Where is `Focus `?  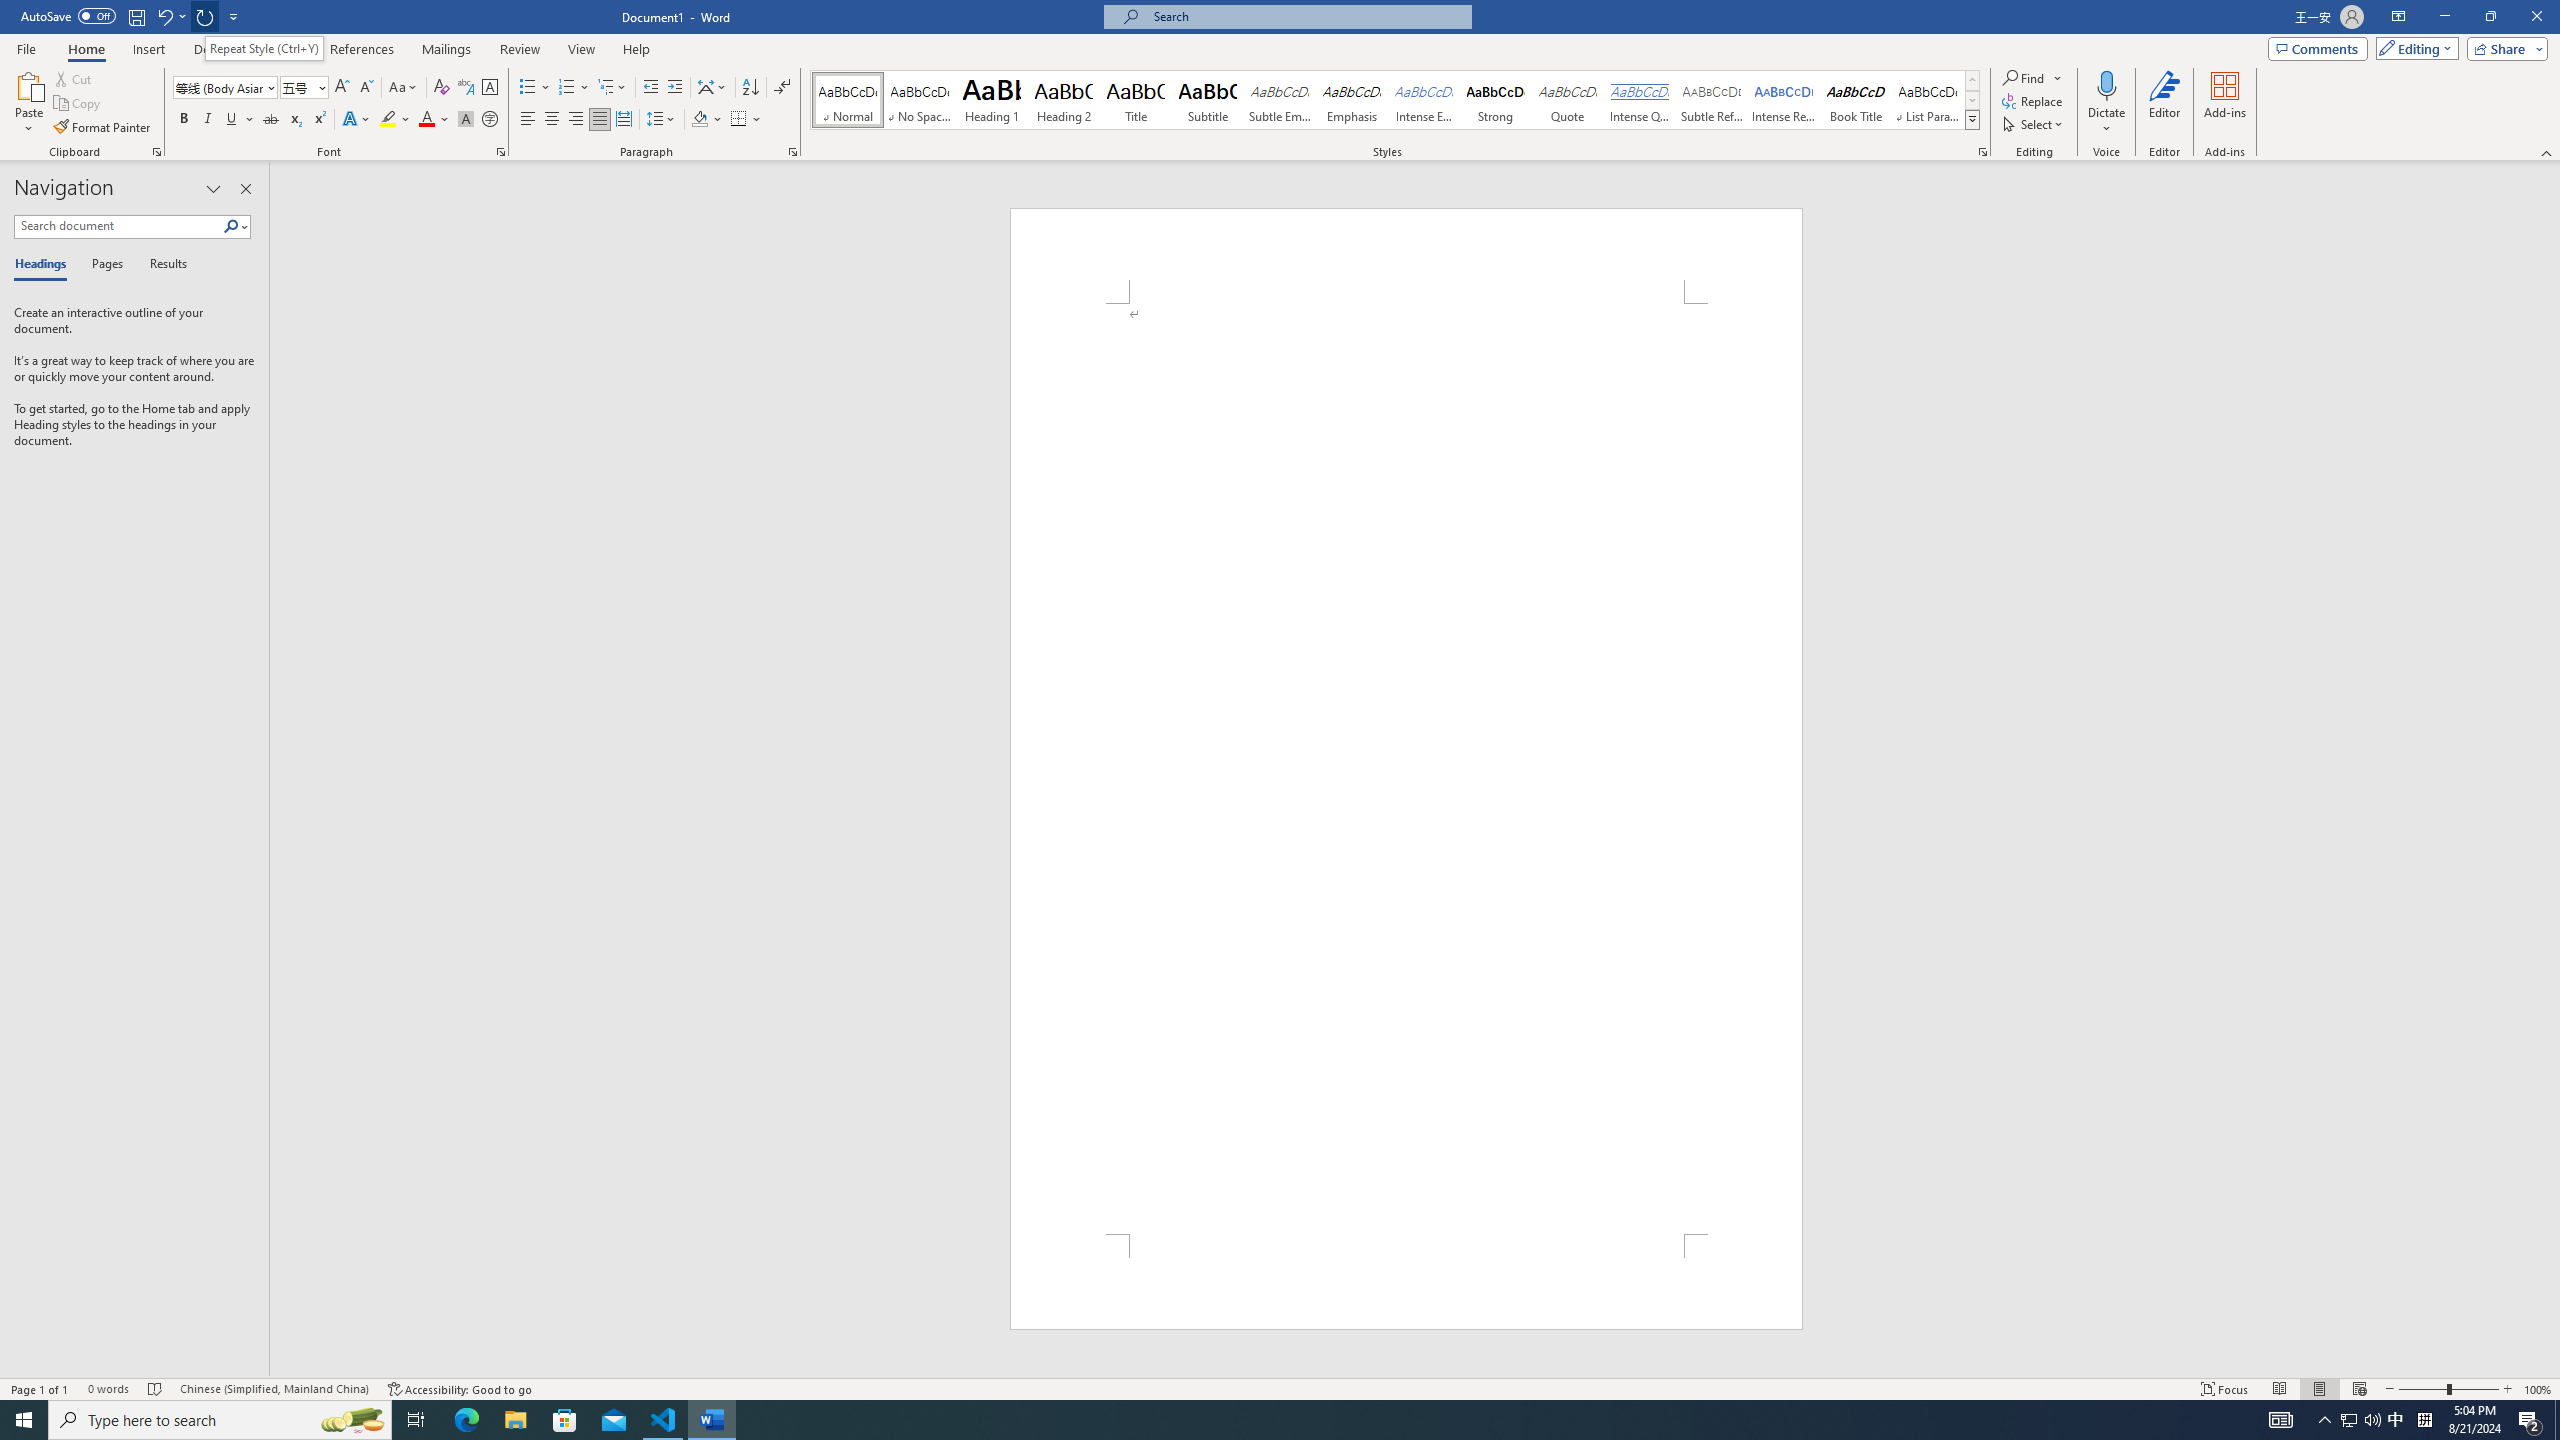 Focus  is located at coordinates (2225, 1389).